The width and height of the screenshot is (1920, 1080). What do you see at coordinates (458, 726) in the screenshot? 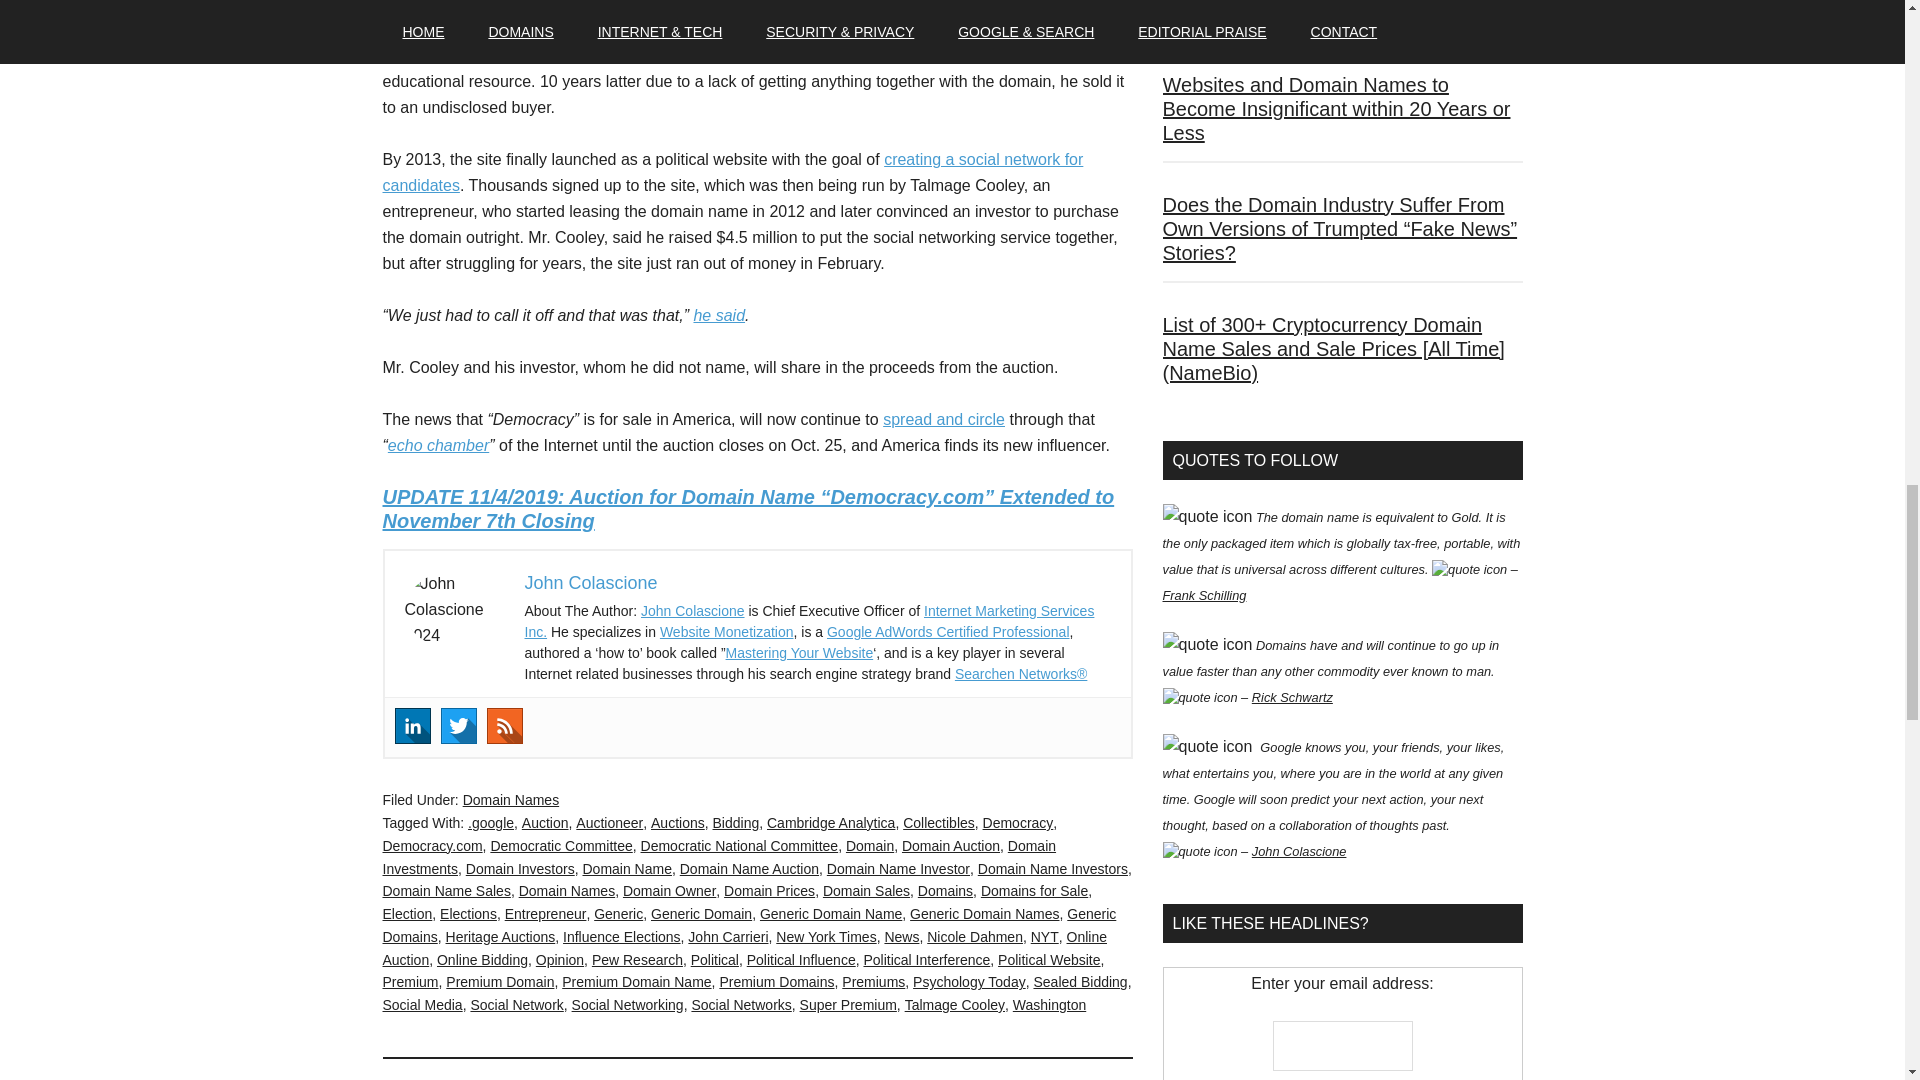
I see `Twitter` at bounding box center [458, 726].